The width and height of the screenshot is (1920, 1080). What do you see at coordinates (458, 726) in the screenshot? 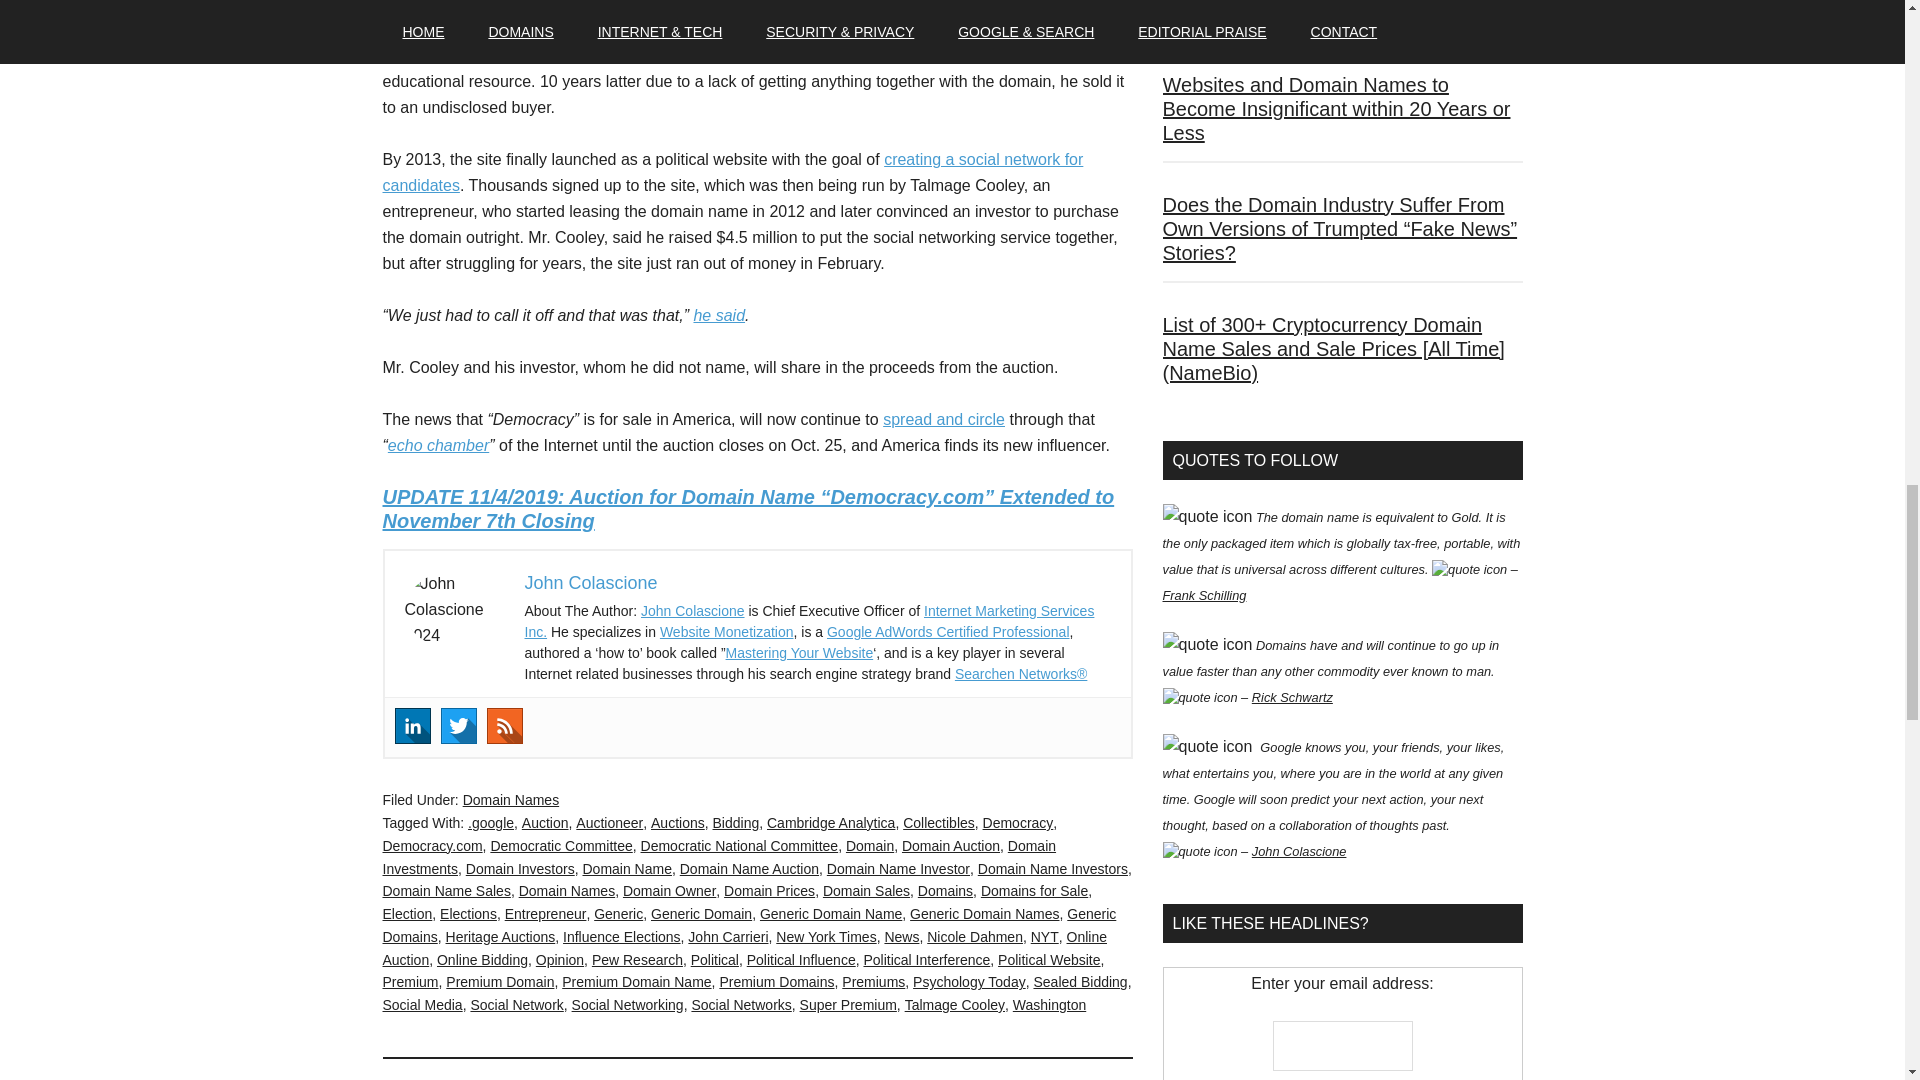
I see `Twitter` at bounding box center [458, 726].